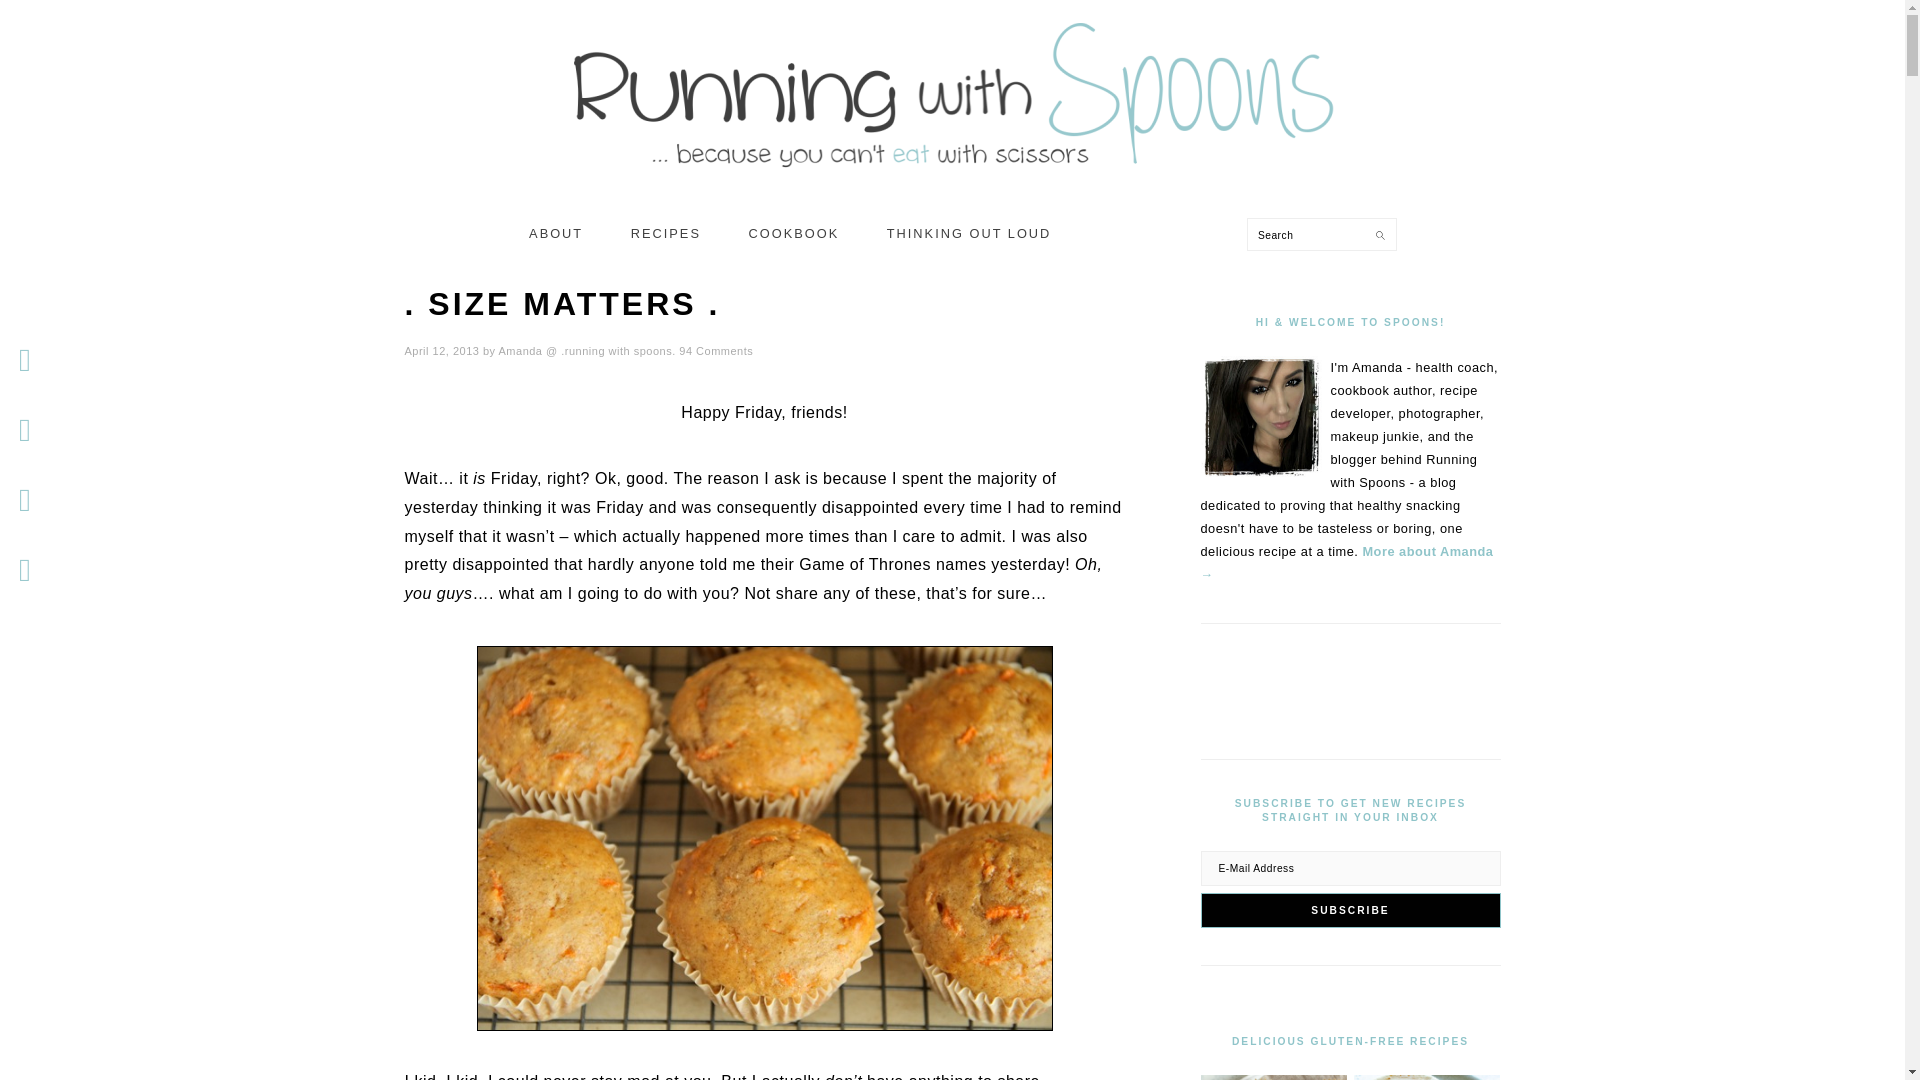 The height and width of the screenshot is (1080, 1920). I want to click on COOKBOOK, so click(794, 234).